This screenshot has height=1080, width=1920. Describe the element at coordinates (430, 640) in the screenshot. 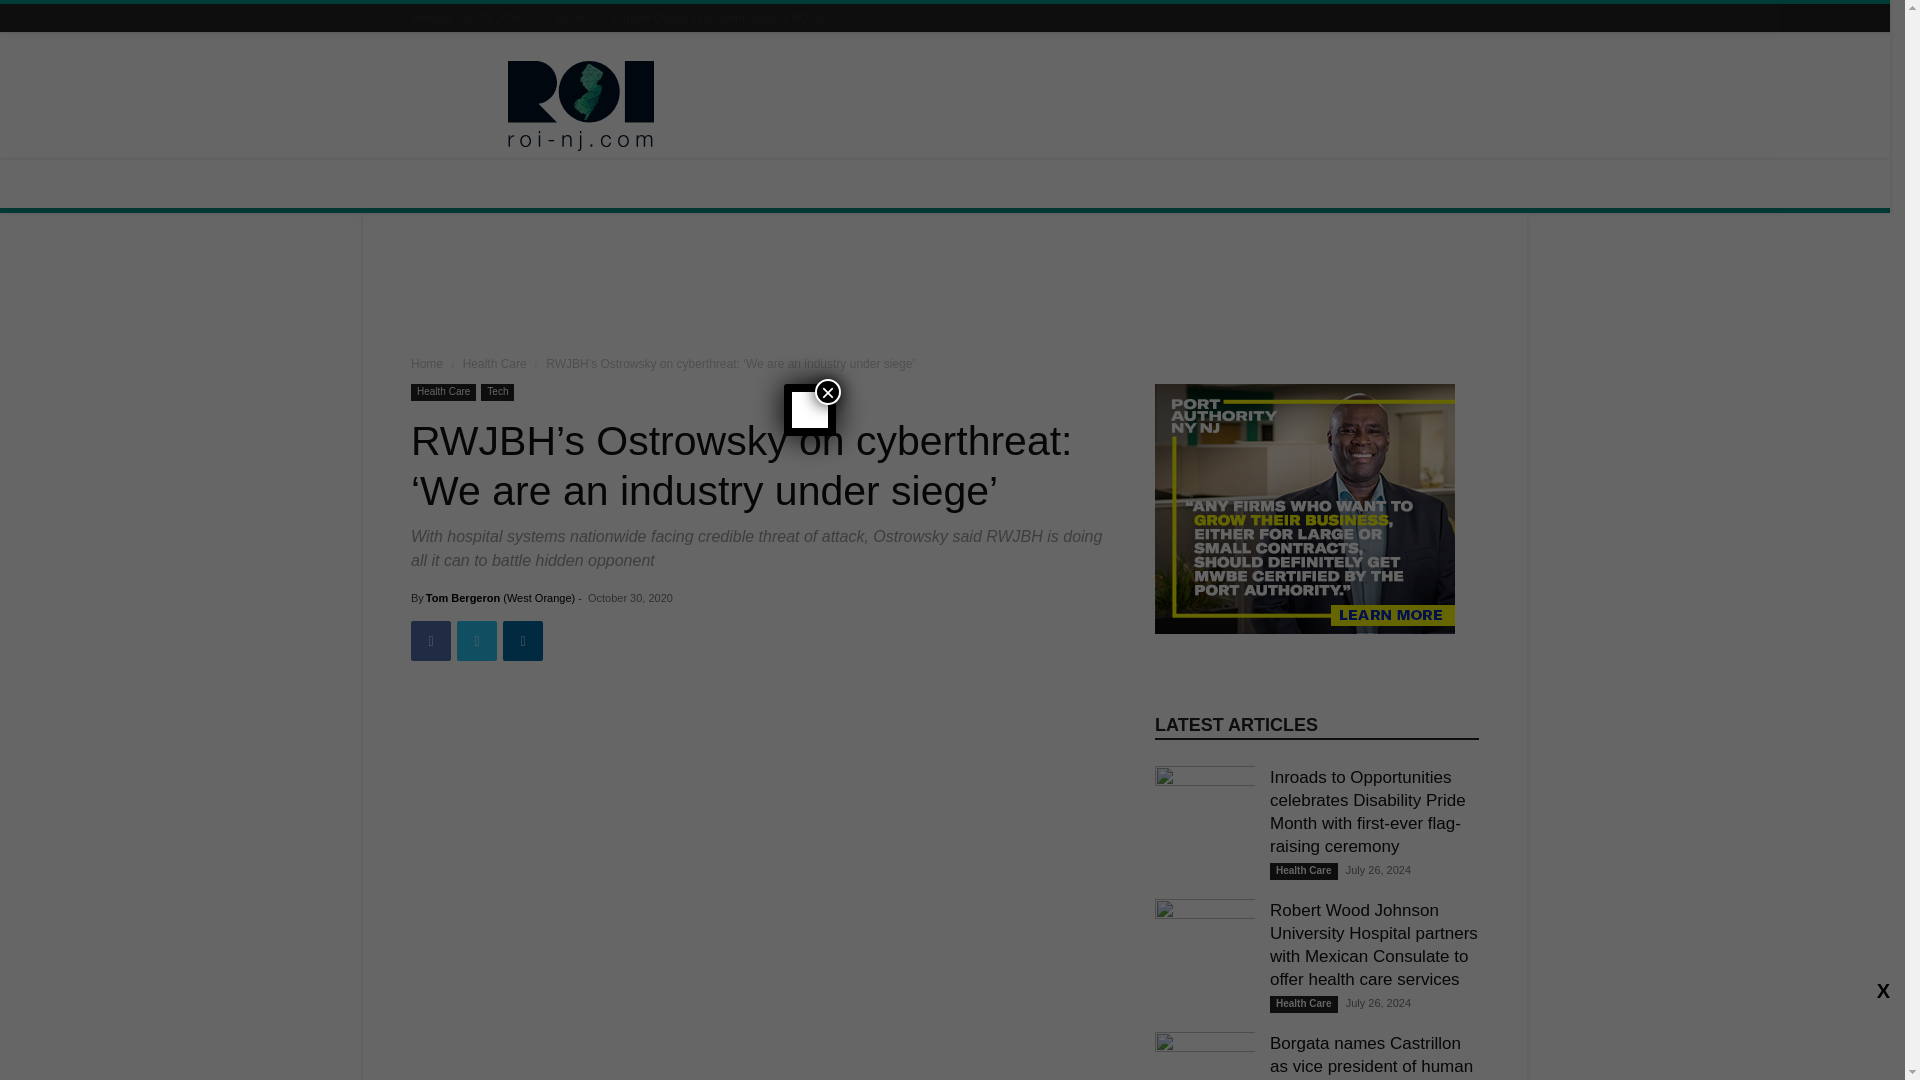

I see `Facebook` at that location.